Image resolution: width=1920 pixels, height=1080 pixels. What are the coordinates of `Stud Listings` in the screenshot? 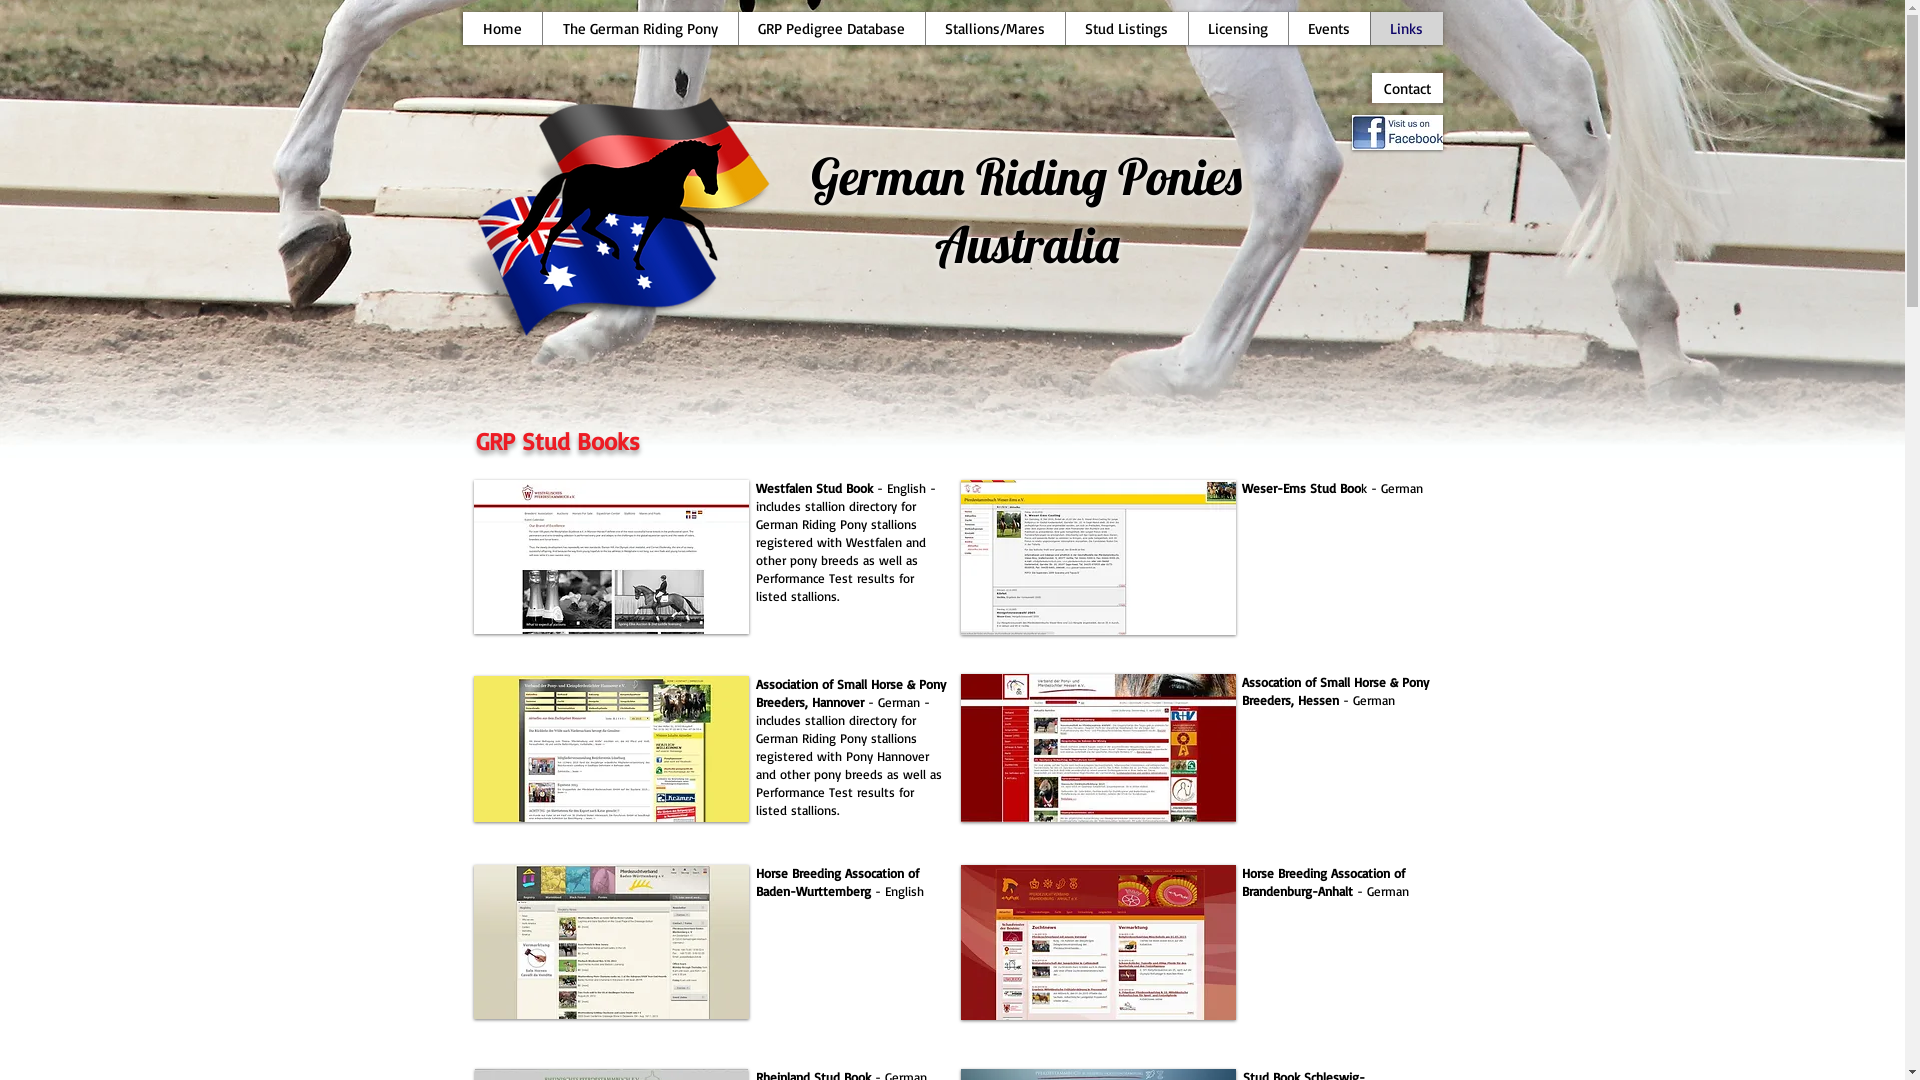 It's located at (1126, 28).